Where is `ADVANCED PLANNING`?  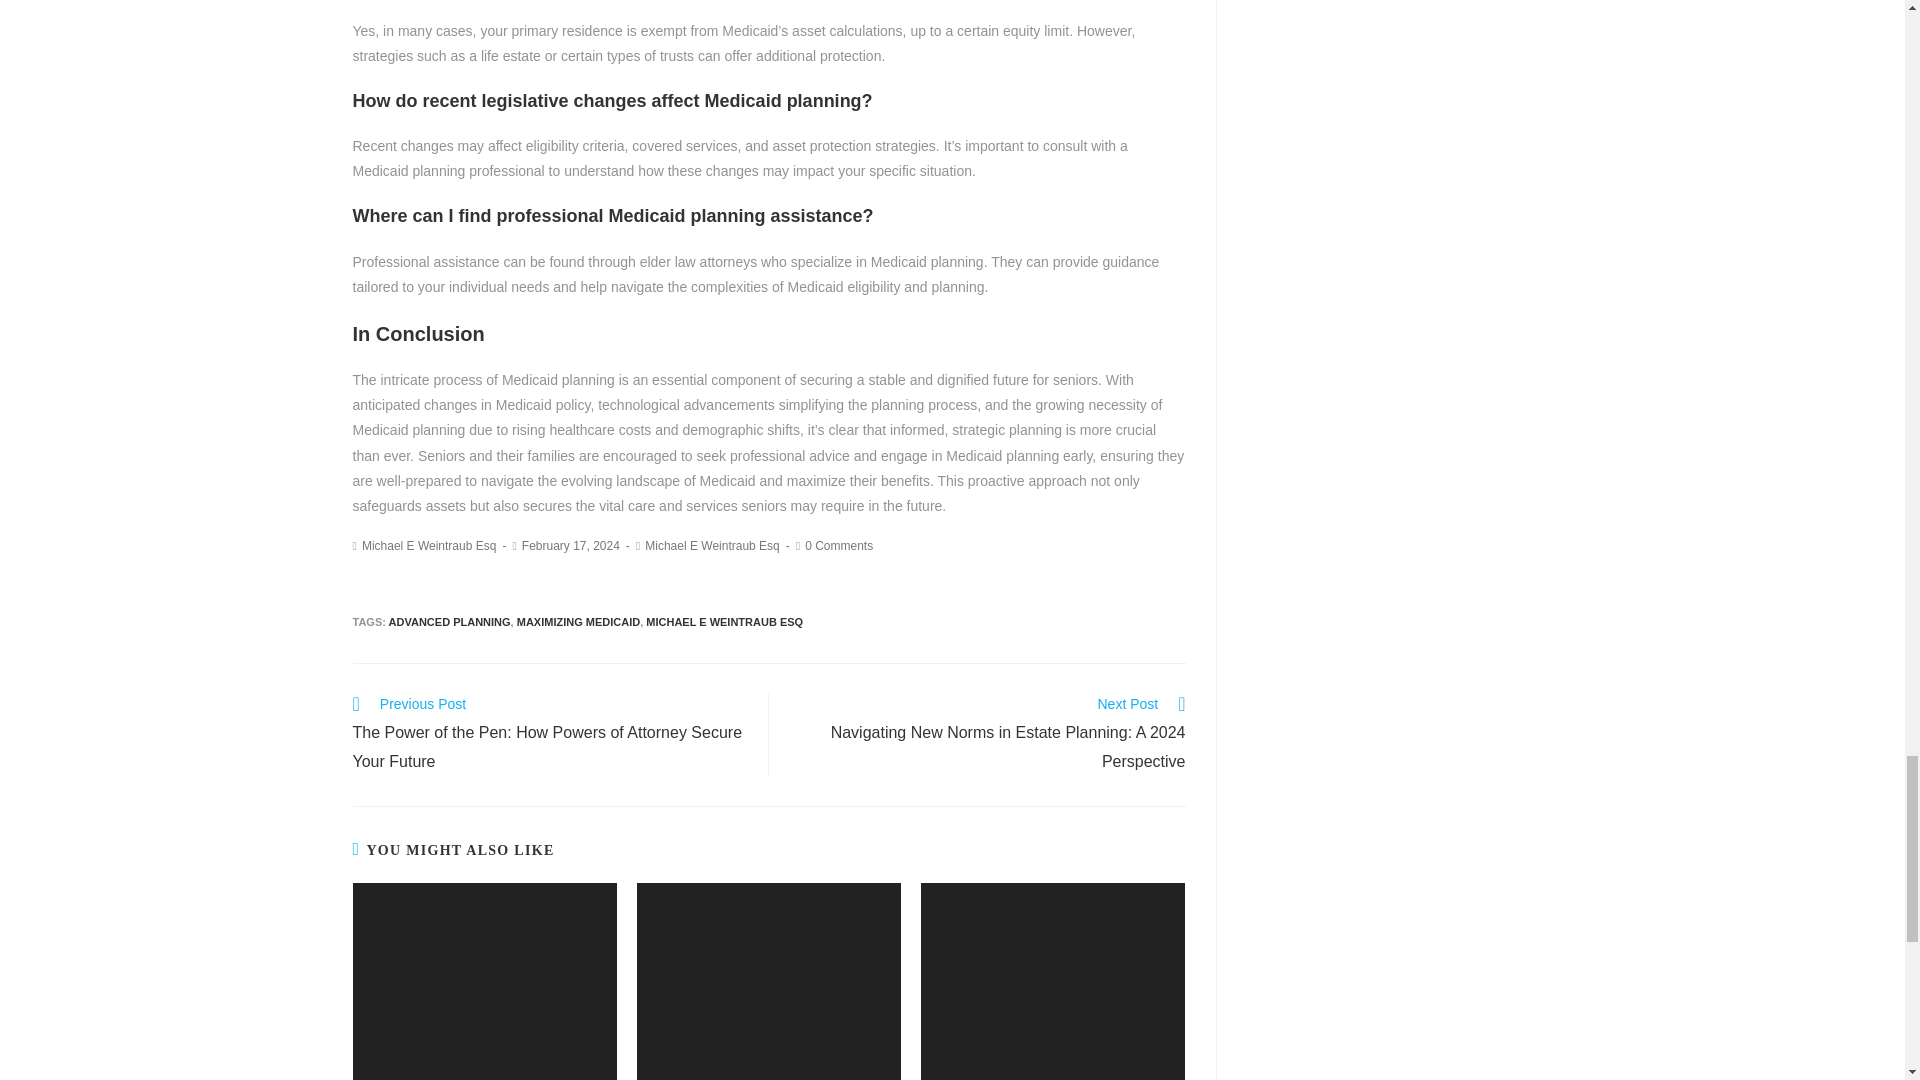 ADVANCED PLANNING is located at coordinates (450, 621).